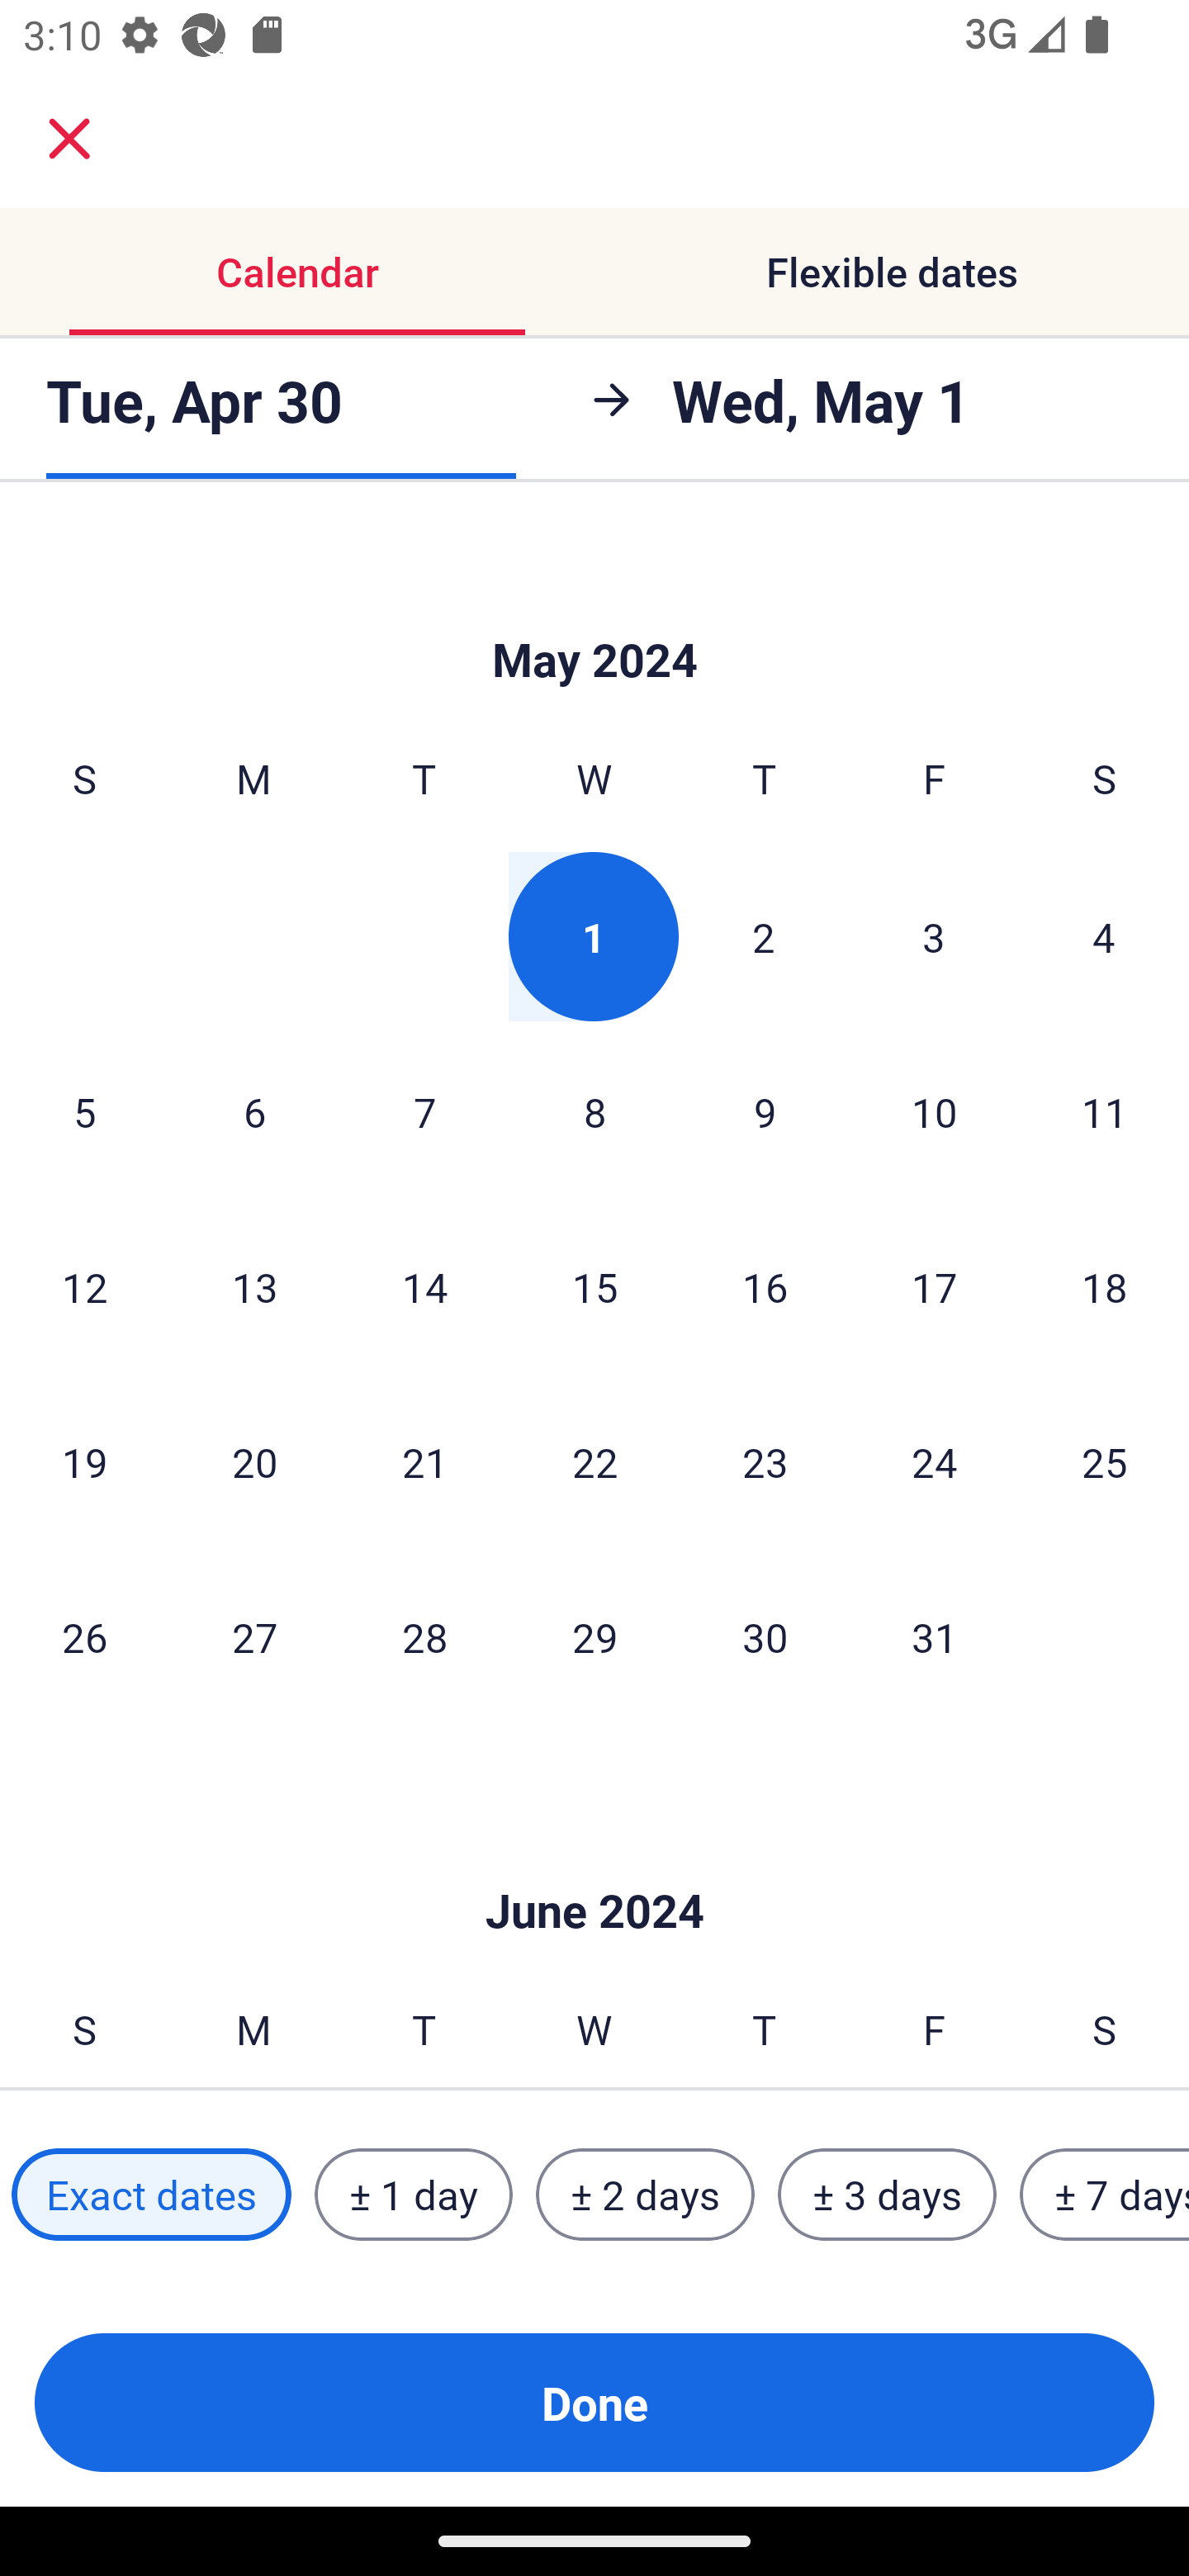  What do you see at coordinates (764, 936) in the screenshot?
I see `2 Thursday, May 2, 2024` at bounding box center [764, 936].